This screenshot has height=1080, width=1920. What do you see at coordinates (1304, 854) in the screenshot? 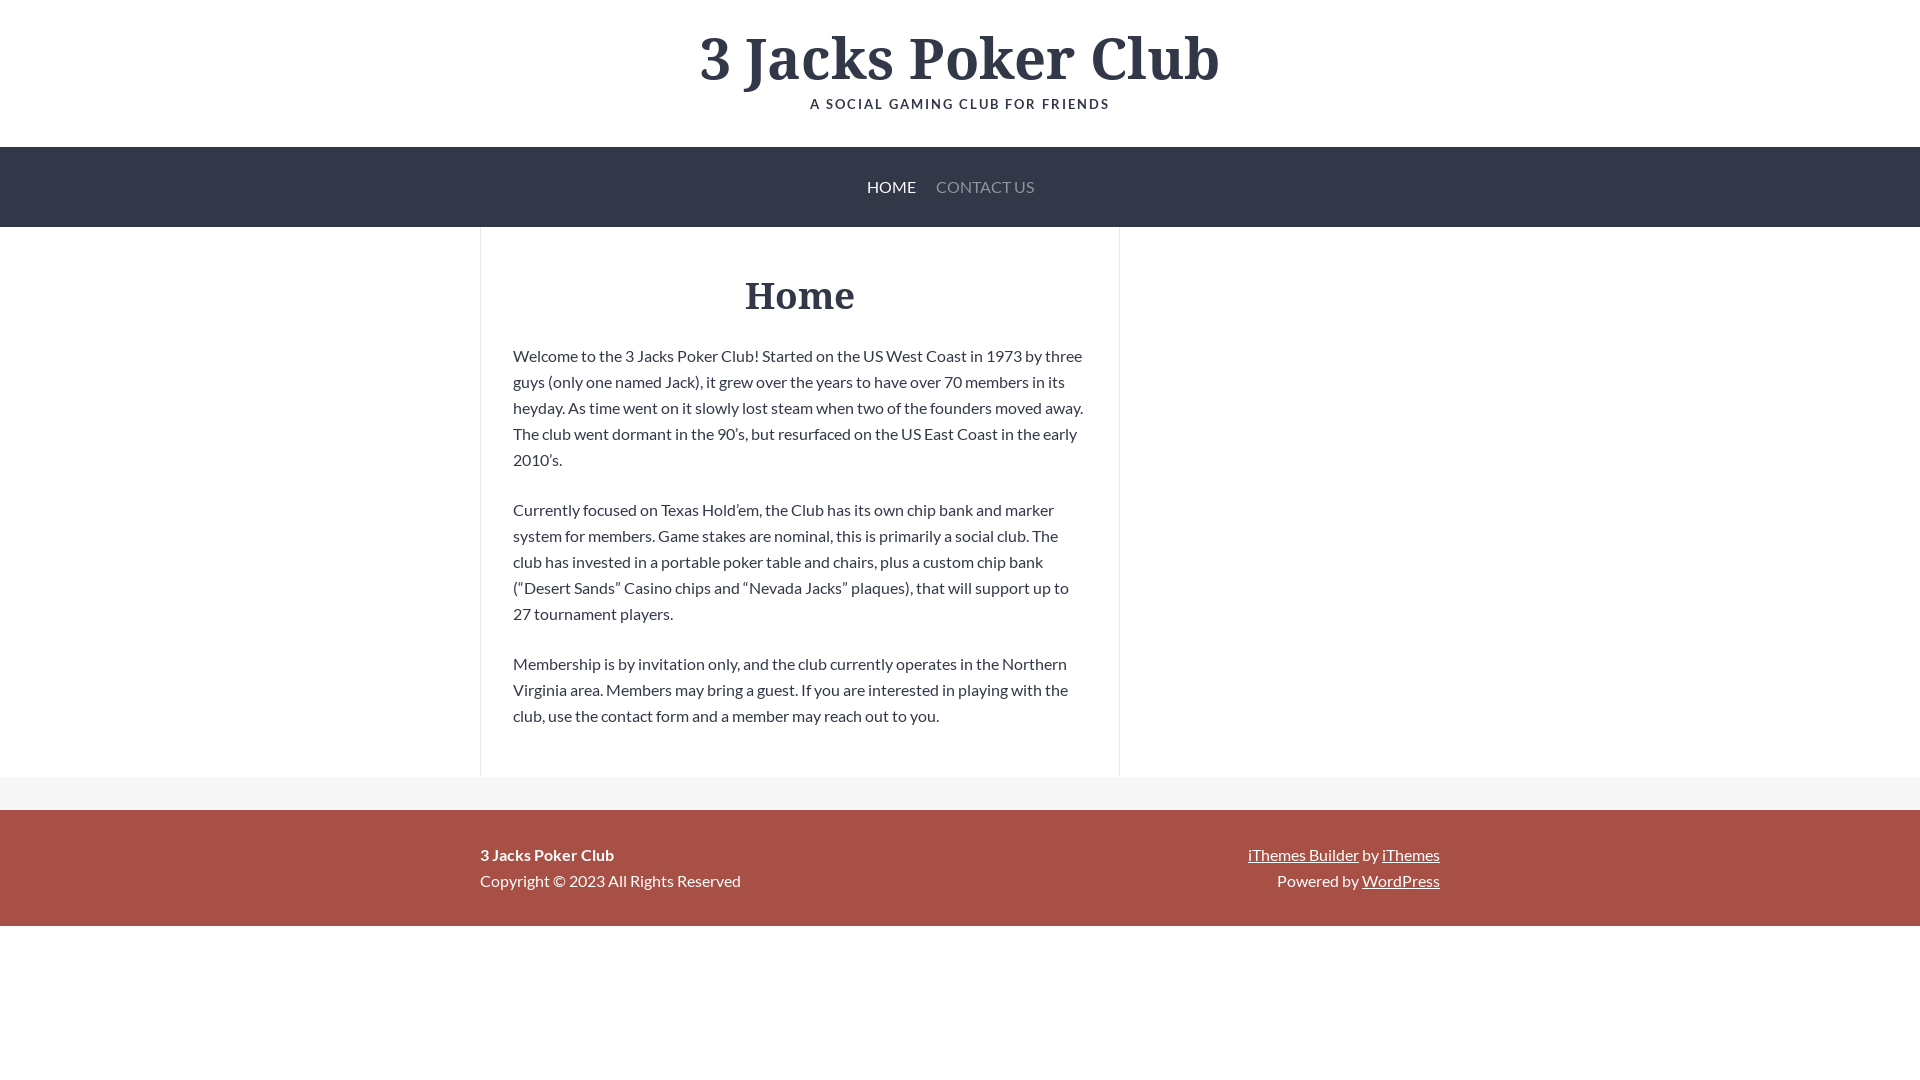
I see `iThemes Builder` at bounding box center [1304, 854].